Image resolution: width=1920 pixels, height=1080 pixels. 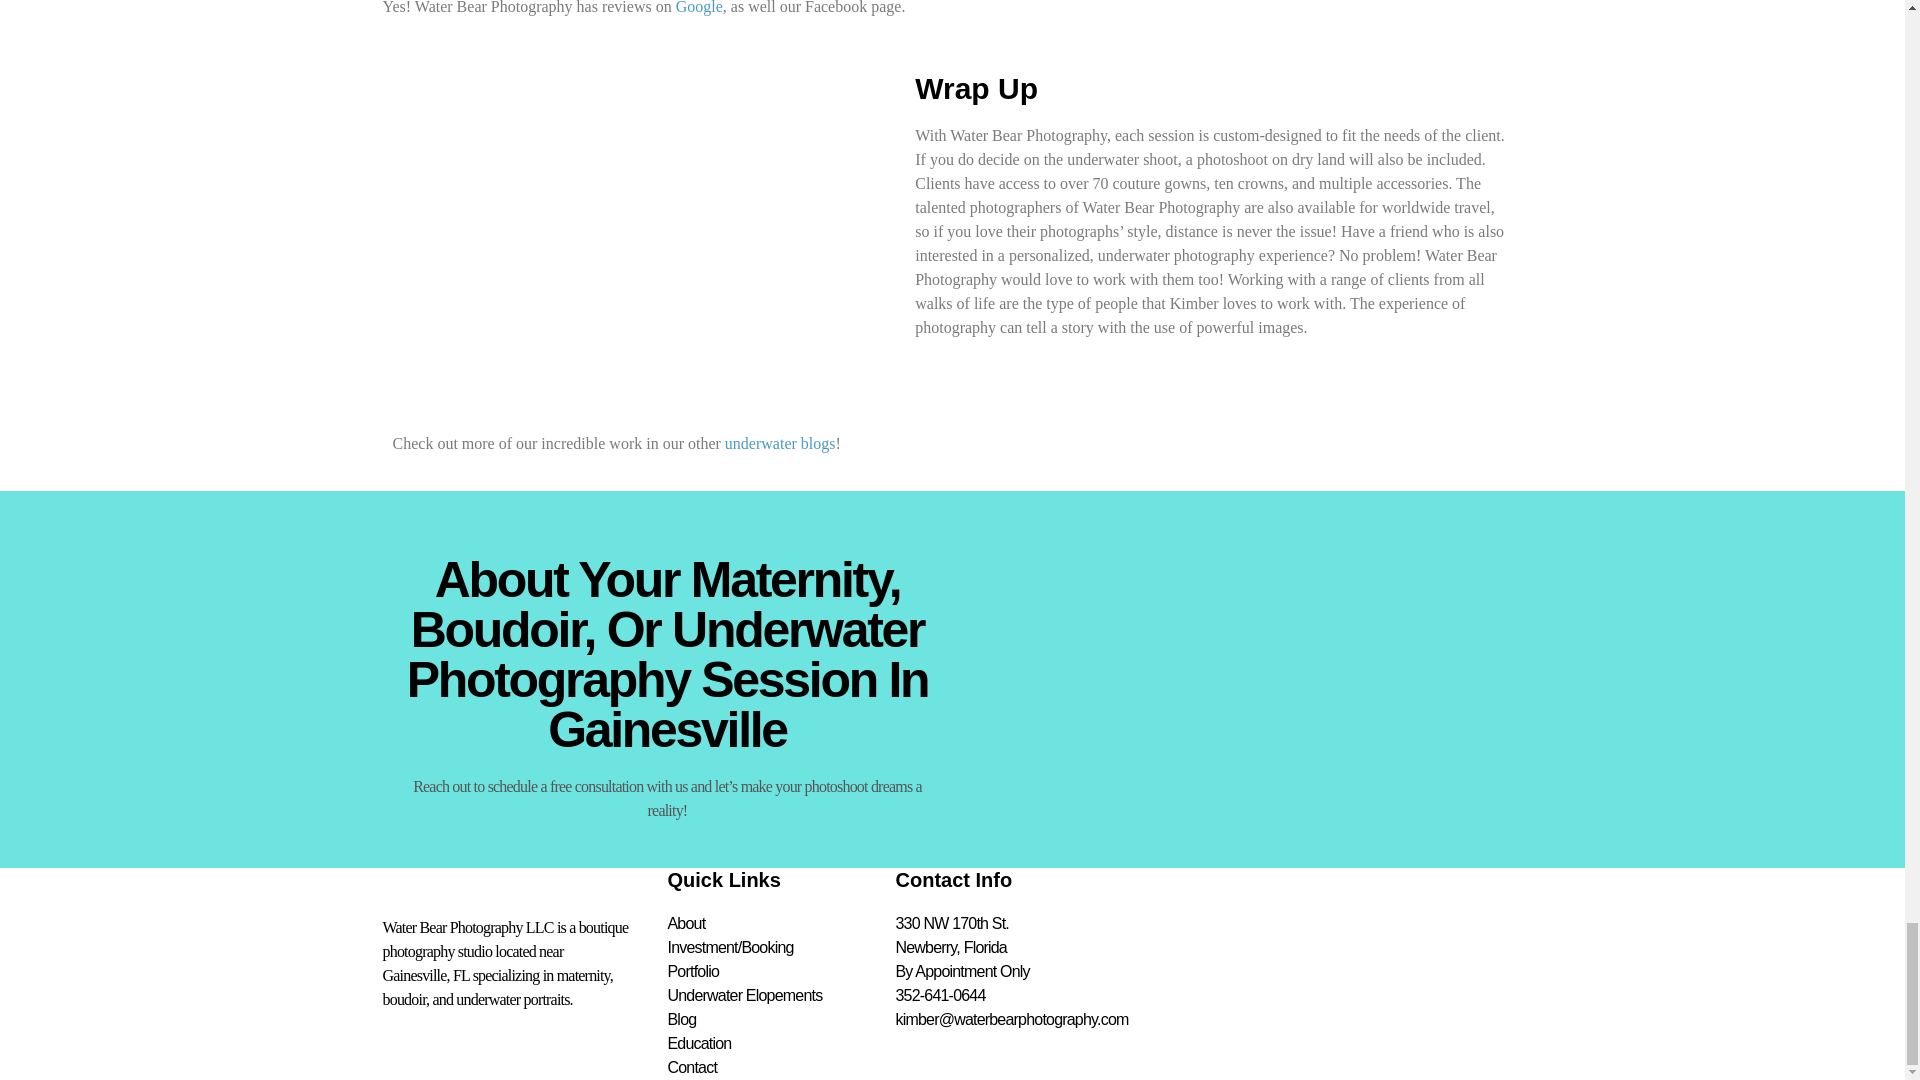 What do you see at coordinates (782, 924) in the screenshot?
I see `About` at bounding box center [782, 924].